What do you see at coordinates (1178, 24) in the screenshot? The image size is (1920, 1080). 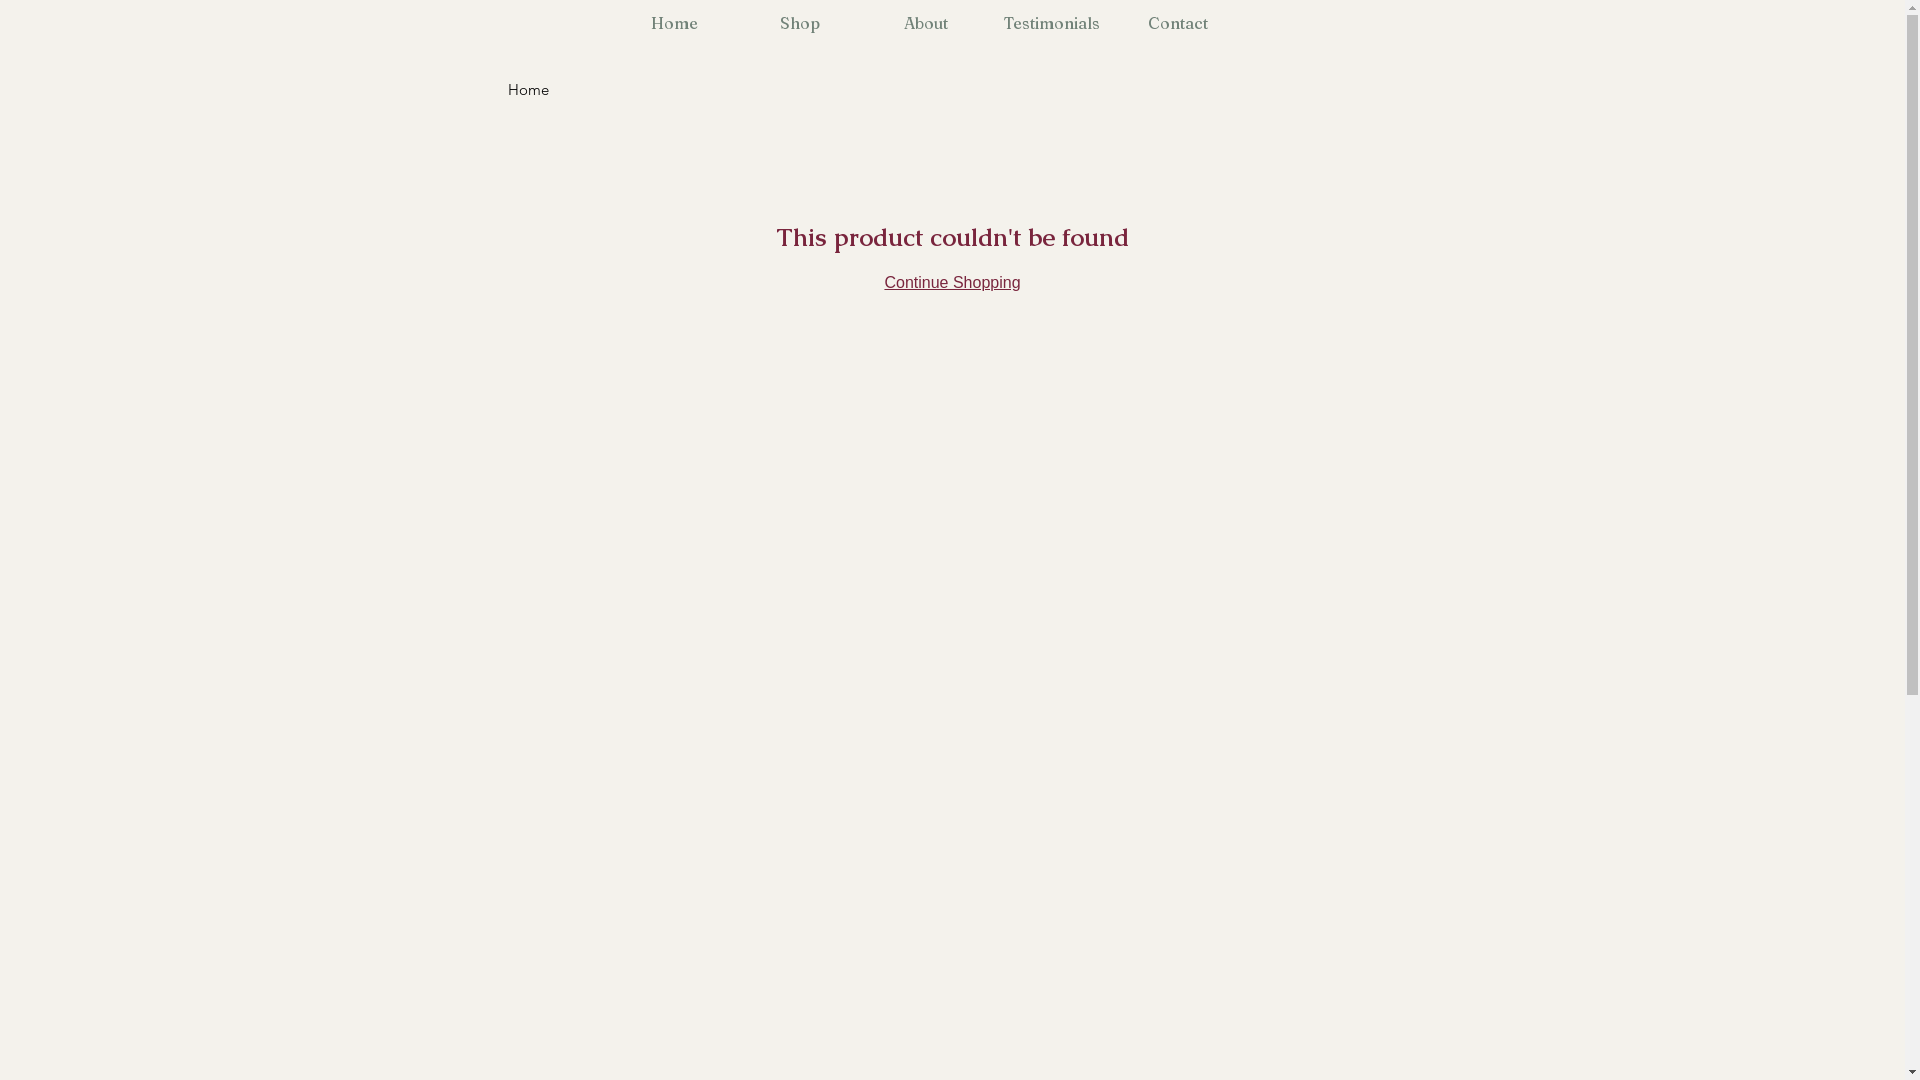 I see `Contact` at bounding box center [1178, 24].